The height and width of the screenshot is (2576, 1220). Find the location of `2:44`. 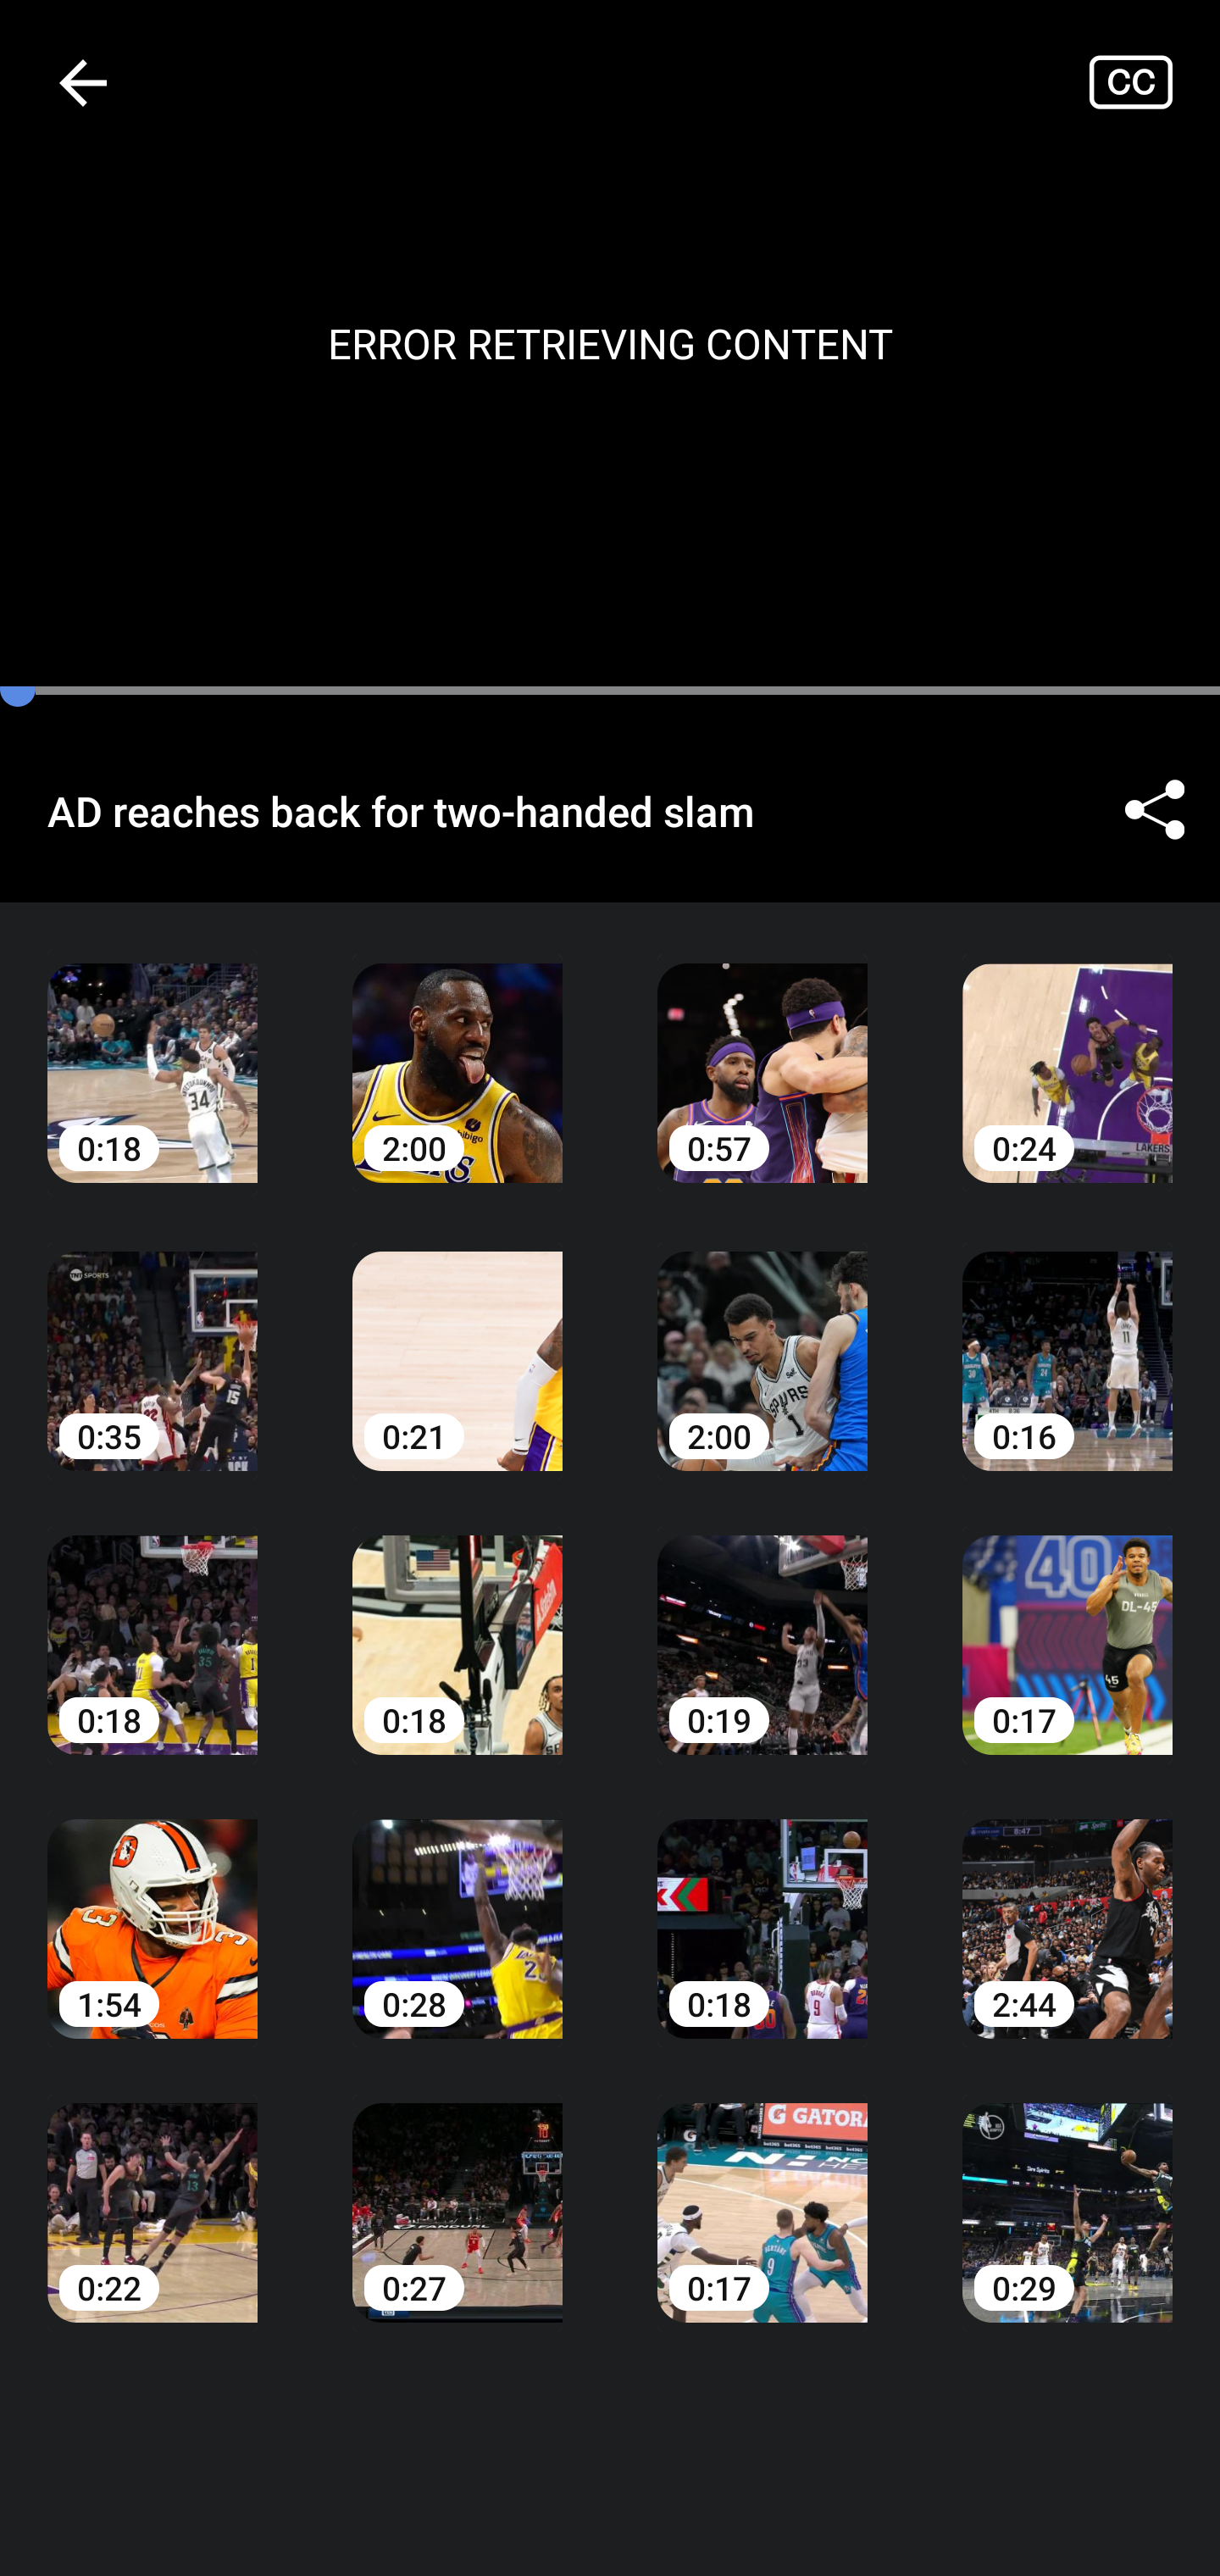

2:44 is located at coordinates (1067, 1906).